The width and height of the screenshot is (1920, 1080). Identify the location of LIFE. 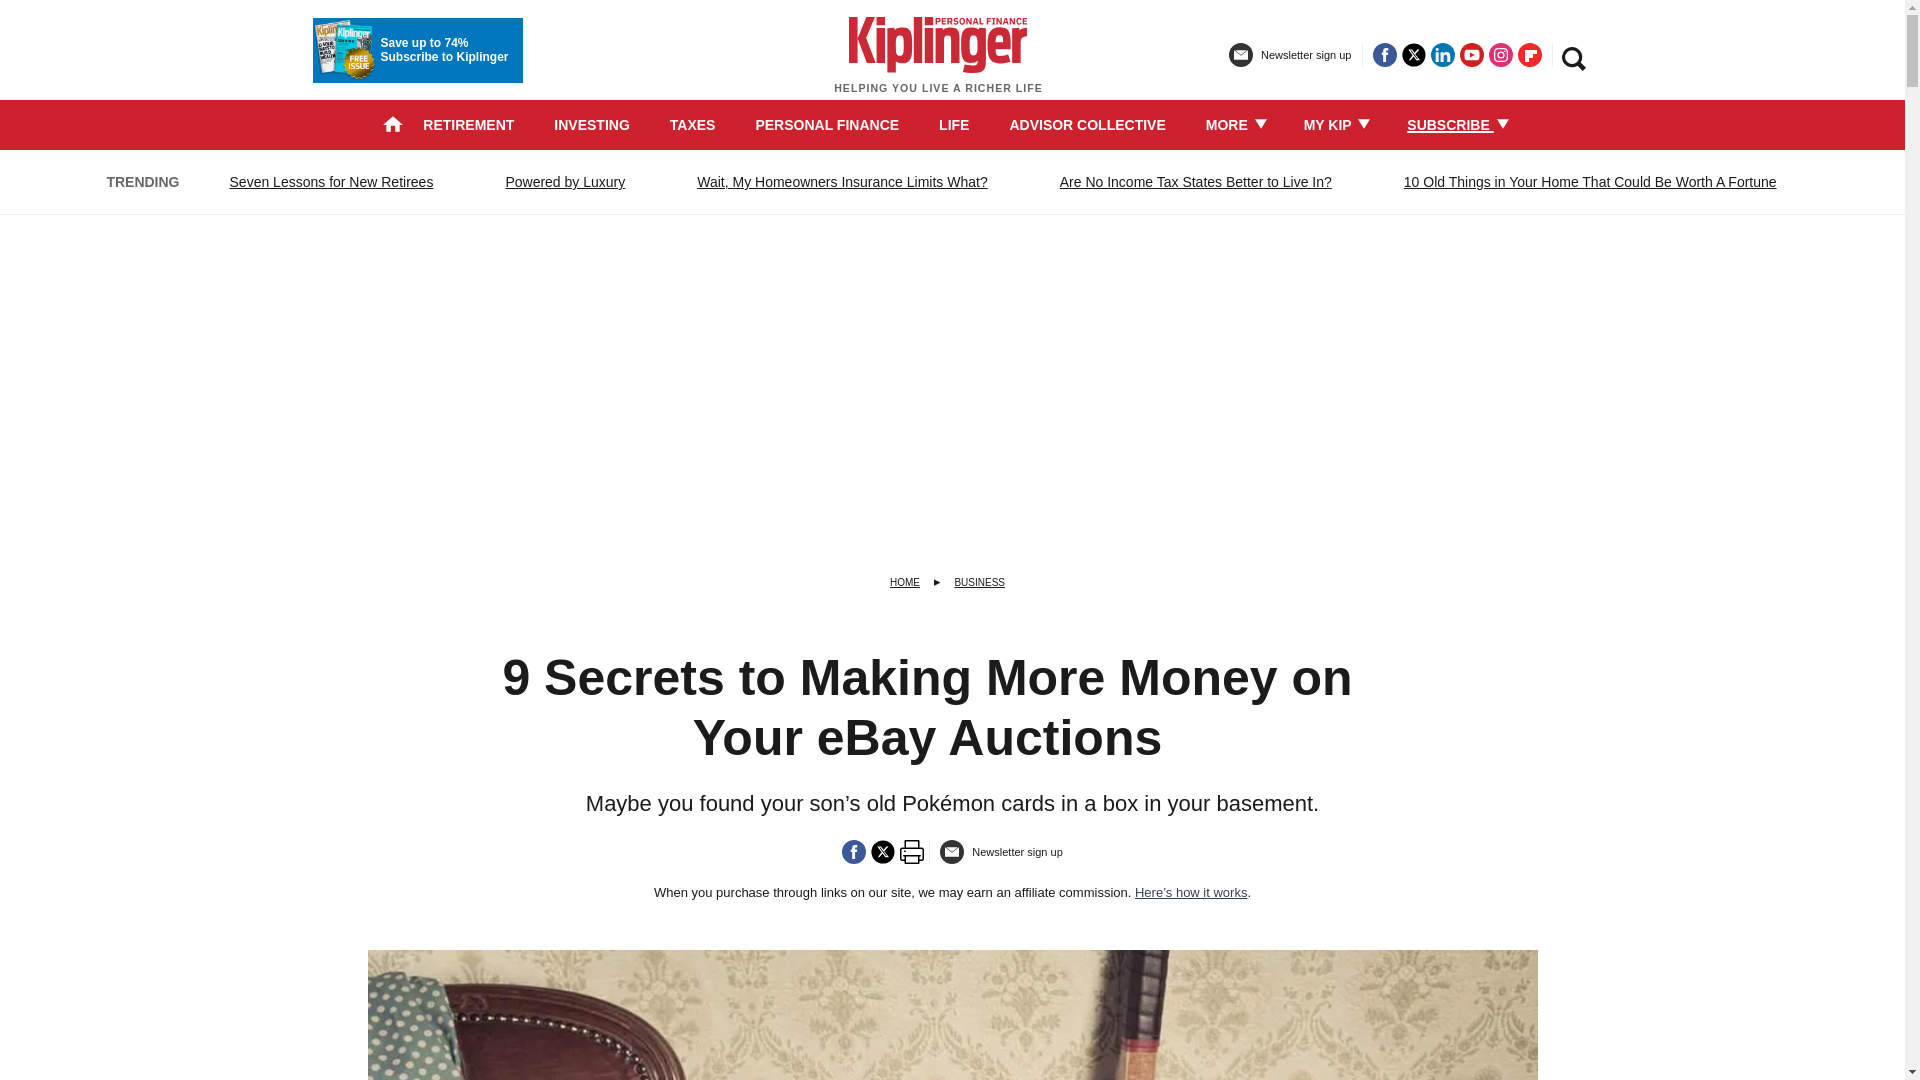
(954, 124).